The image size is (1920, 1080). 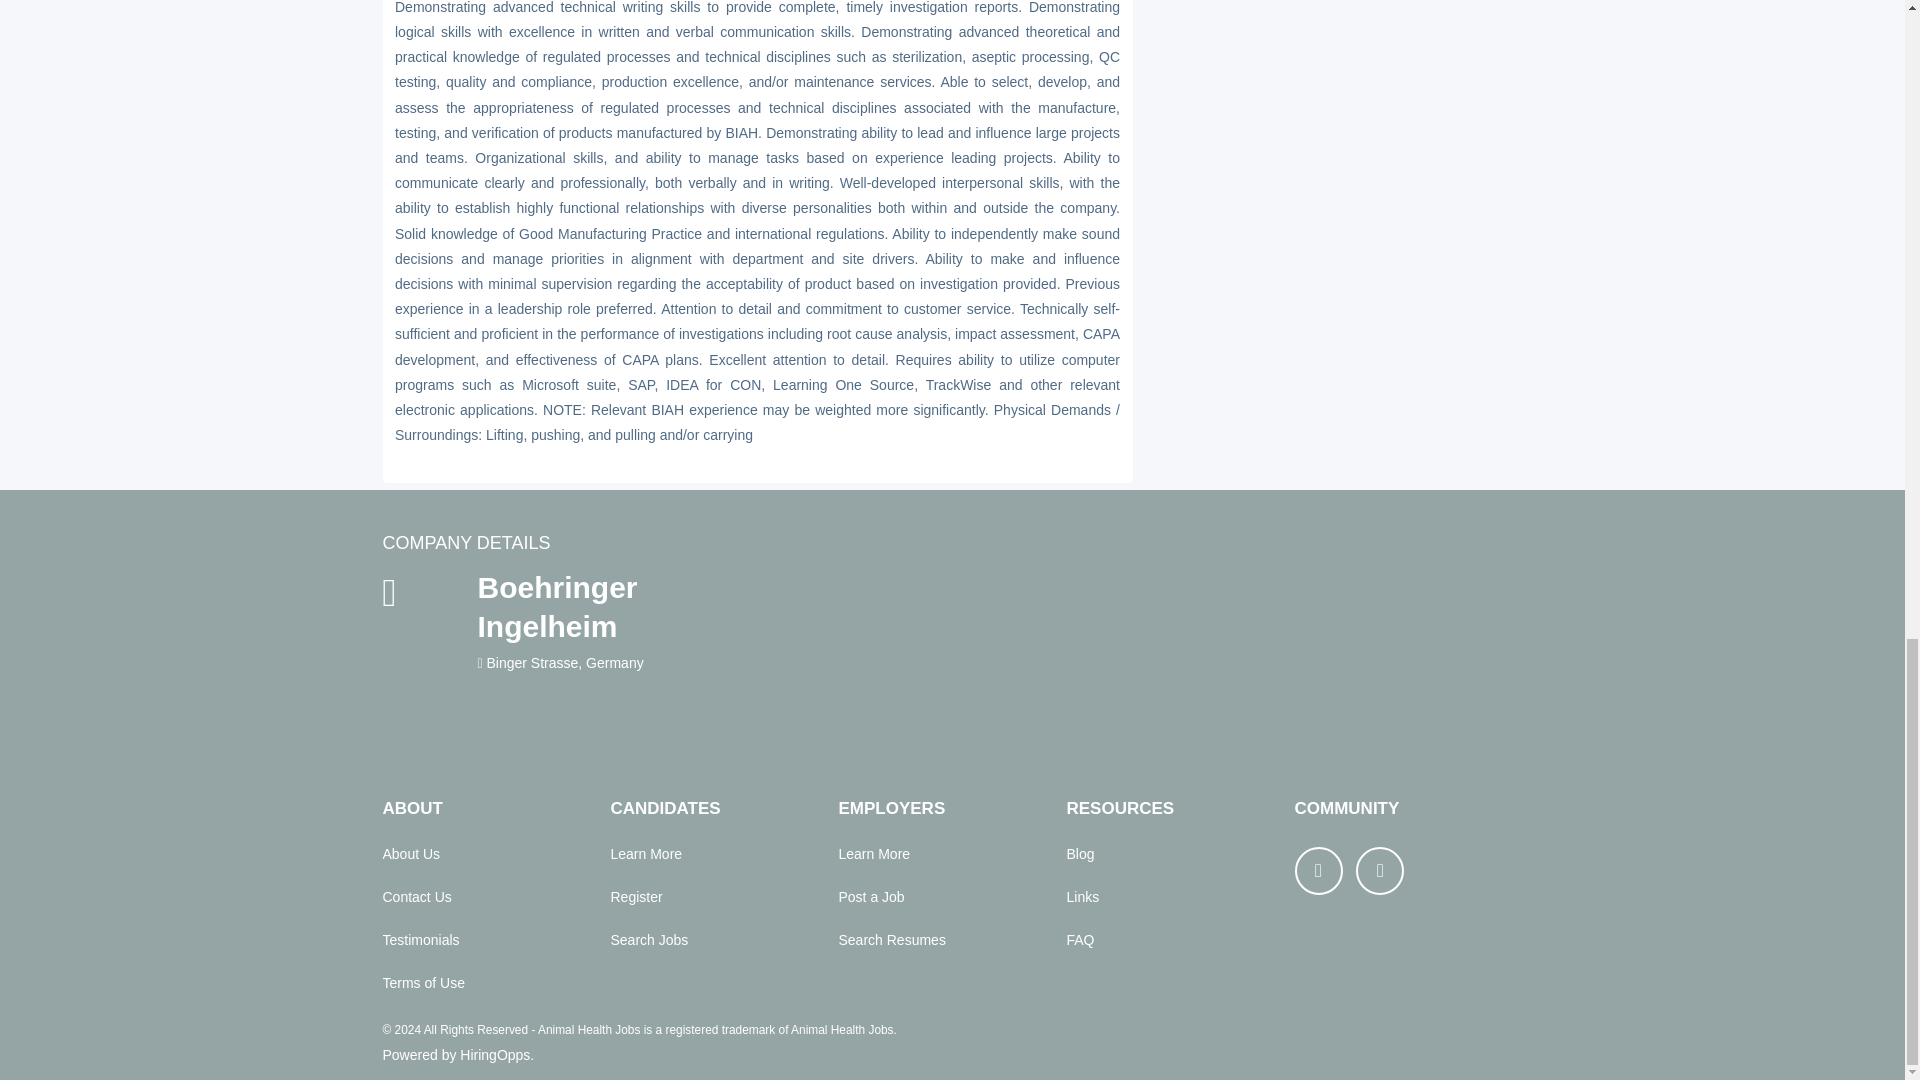 What do you see at coordinates (874, 853) in the screenshot?
I see `Learn More` at bounding box center [874, 853].